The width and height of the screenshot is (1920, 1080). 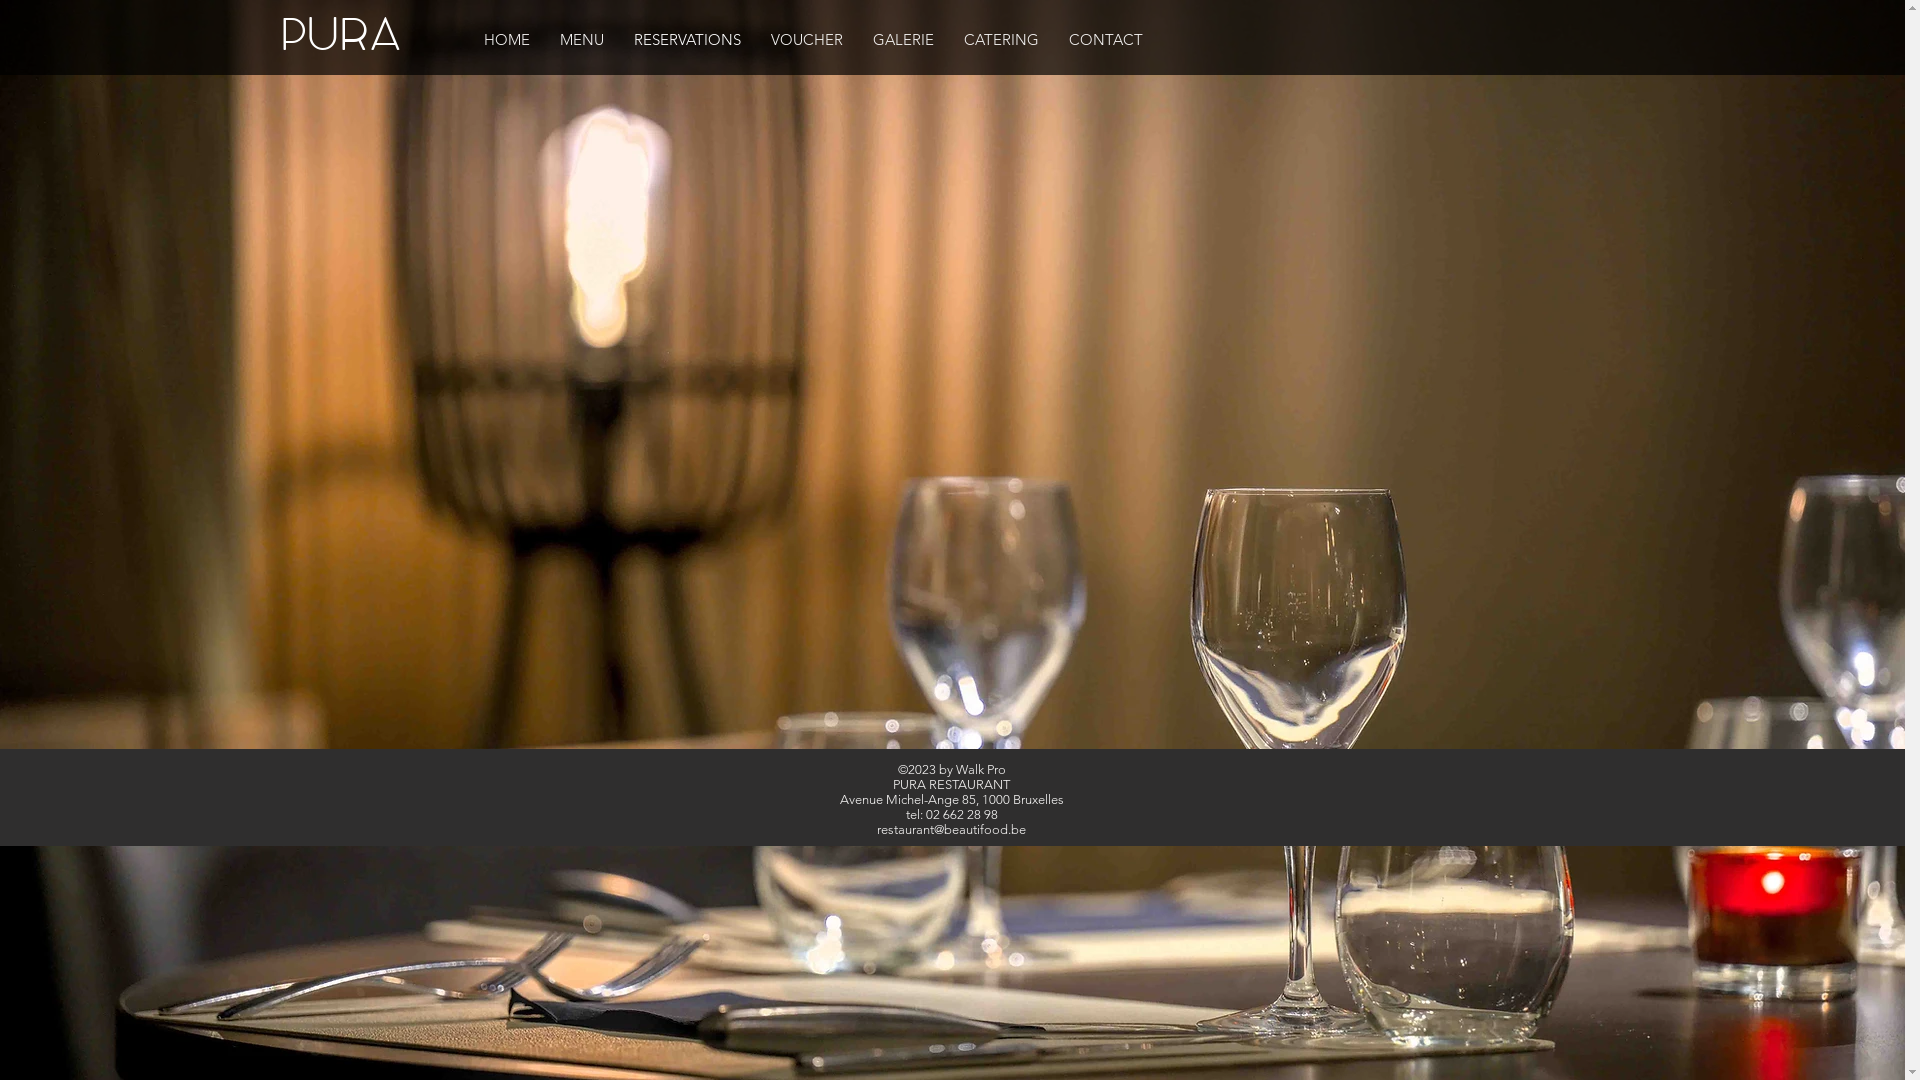 I want to click on MENU, so click(x=581, y=40).